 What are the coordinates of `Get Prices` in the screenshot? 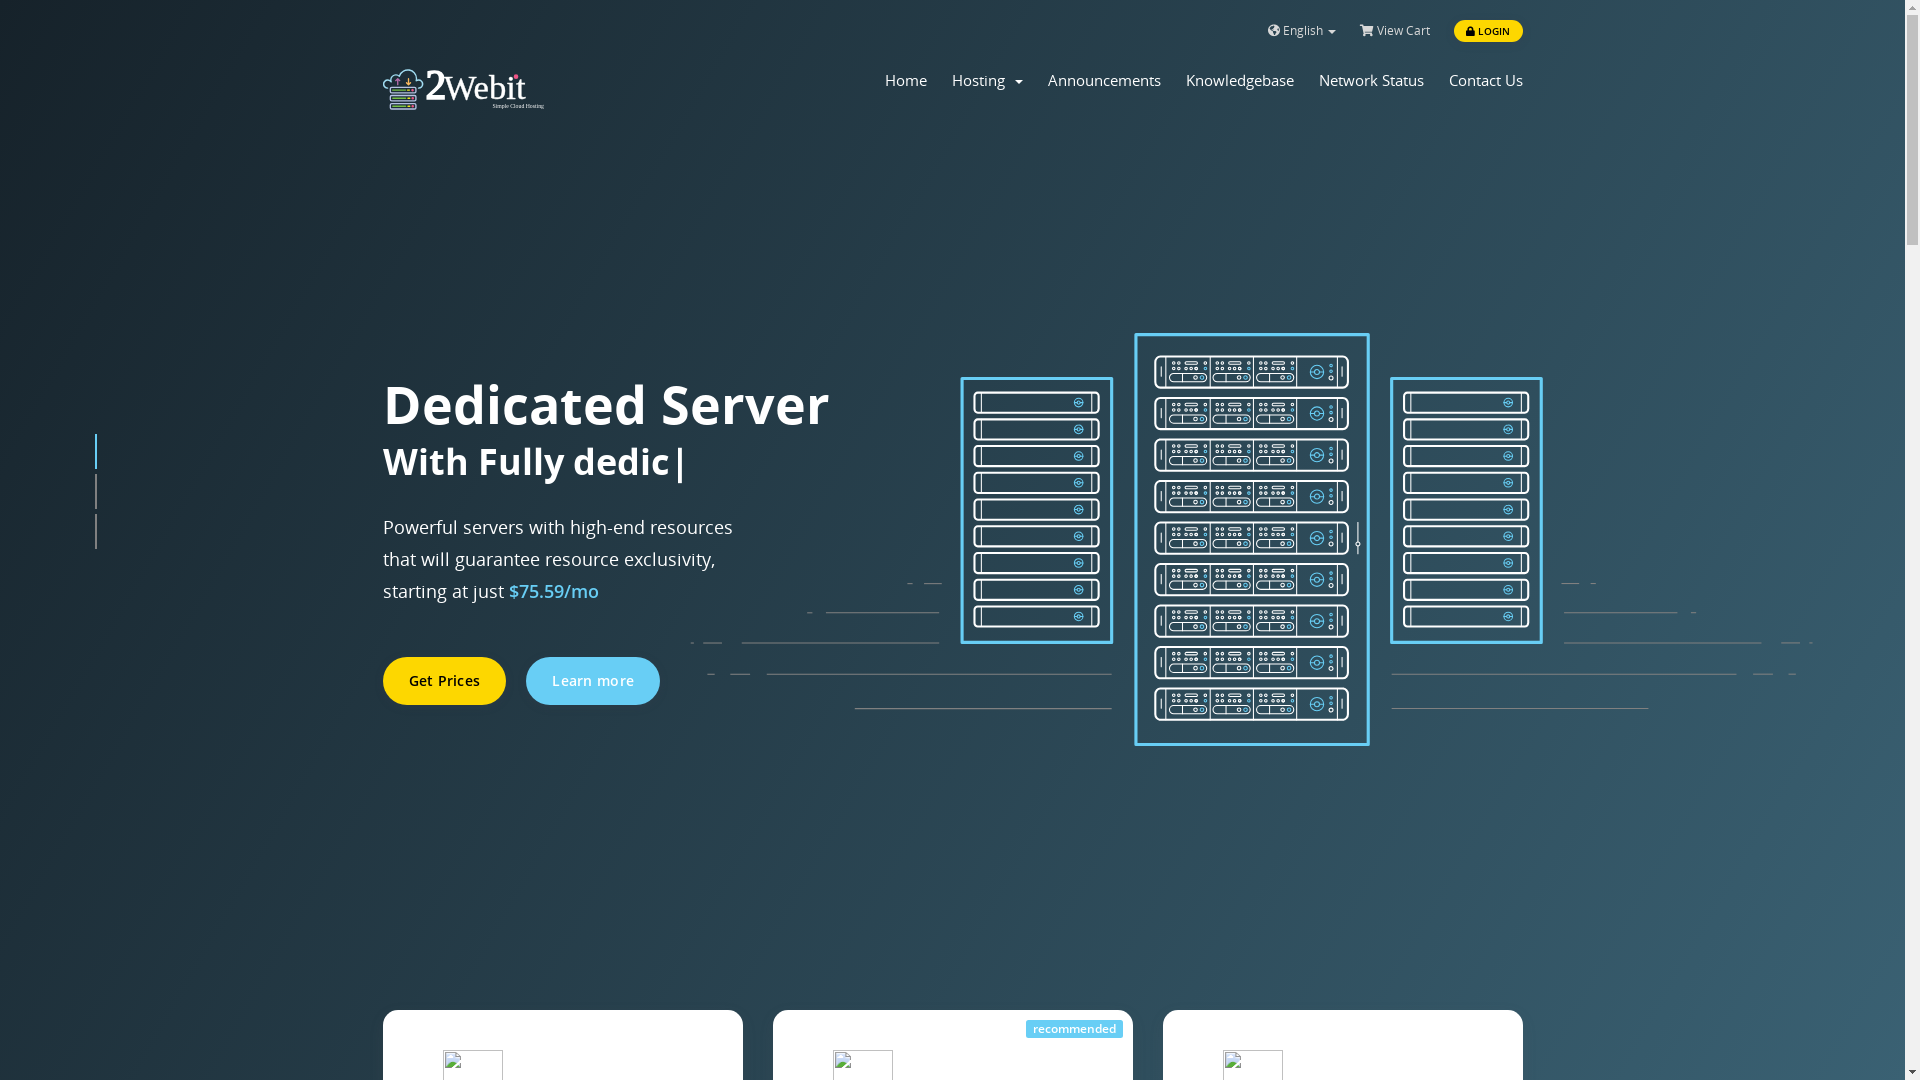 It's located at (444, 681).